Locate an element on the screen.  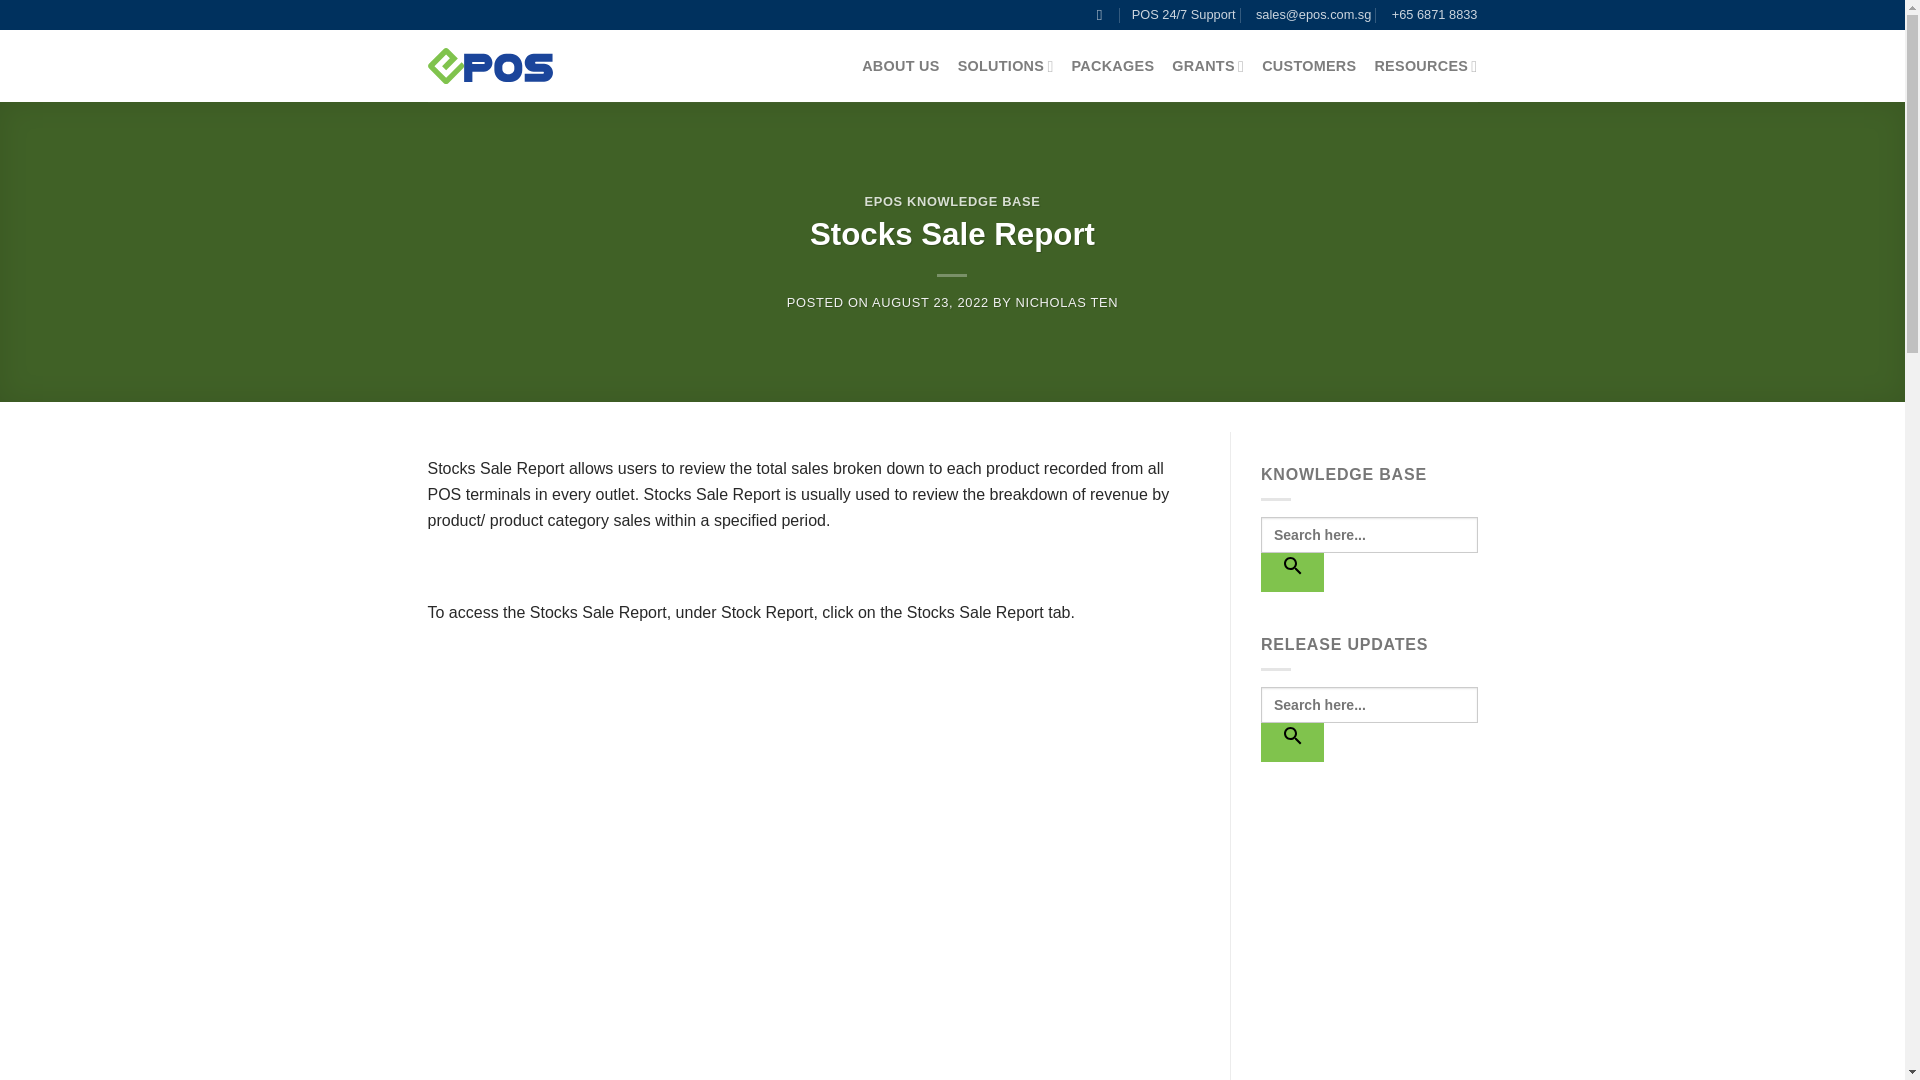
ABOUT US is located at coordinates (900, 66).